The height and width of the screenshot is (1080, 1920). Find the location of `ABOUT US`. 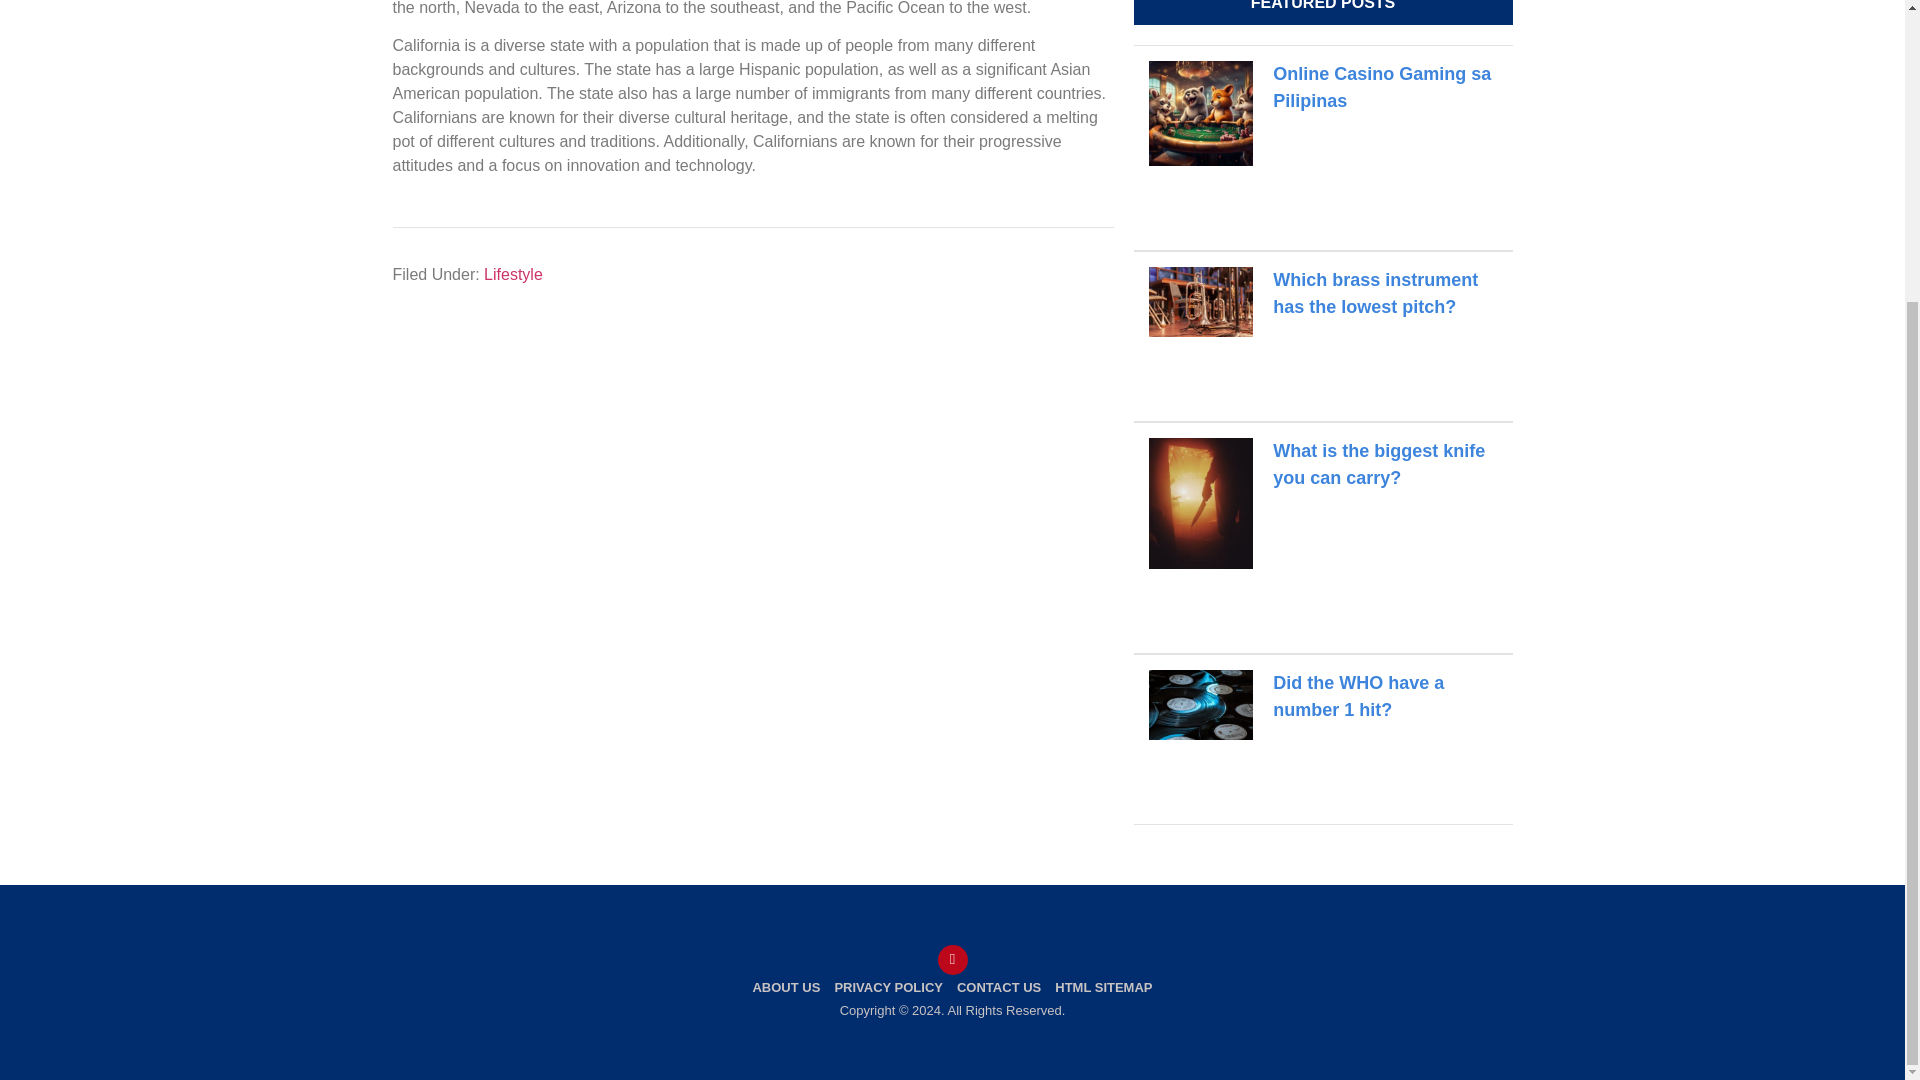

ABOUT US is located at coordinates (786, 988).